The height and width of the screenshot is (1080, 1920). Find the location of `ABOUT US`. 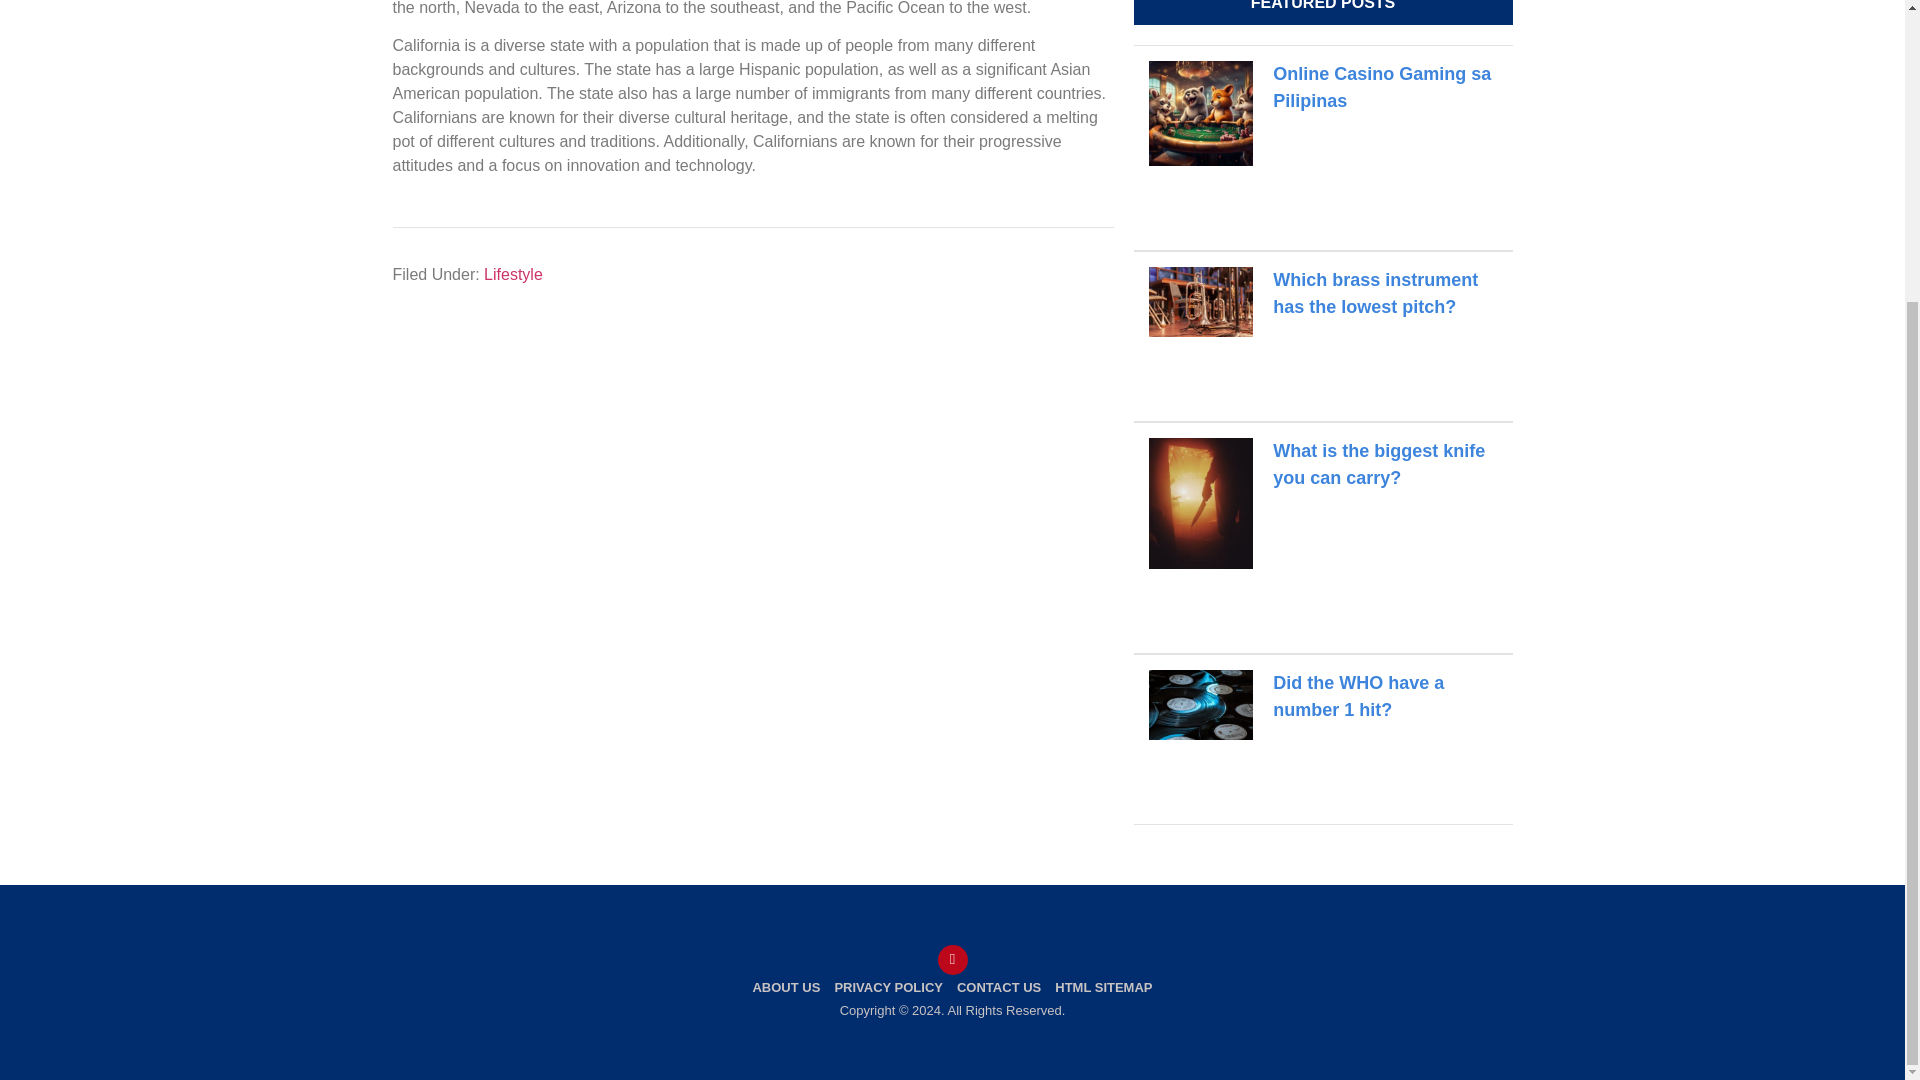

ABOUT US is located at coordinates (786, 988).